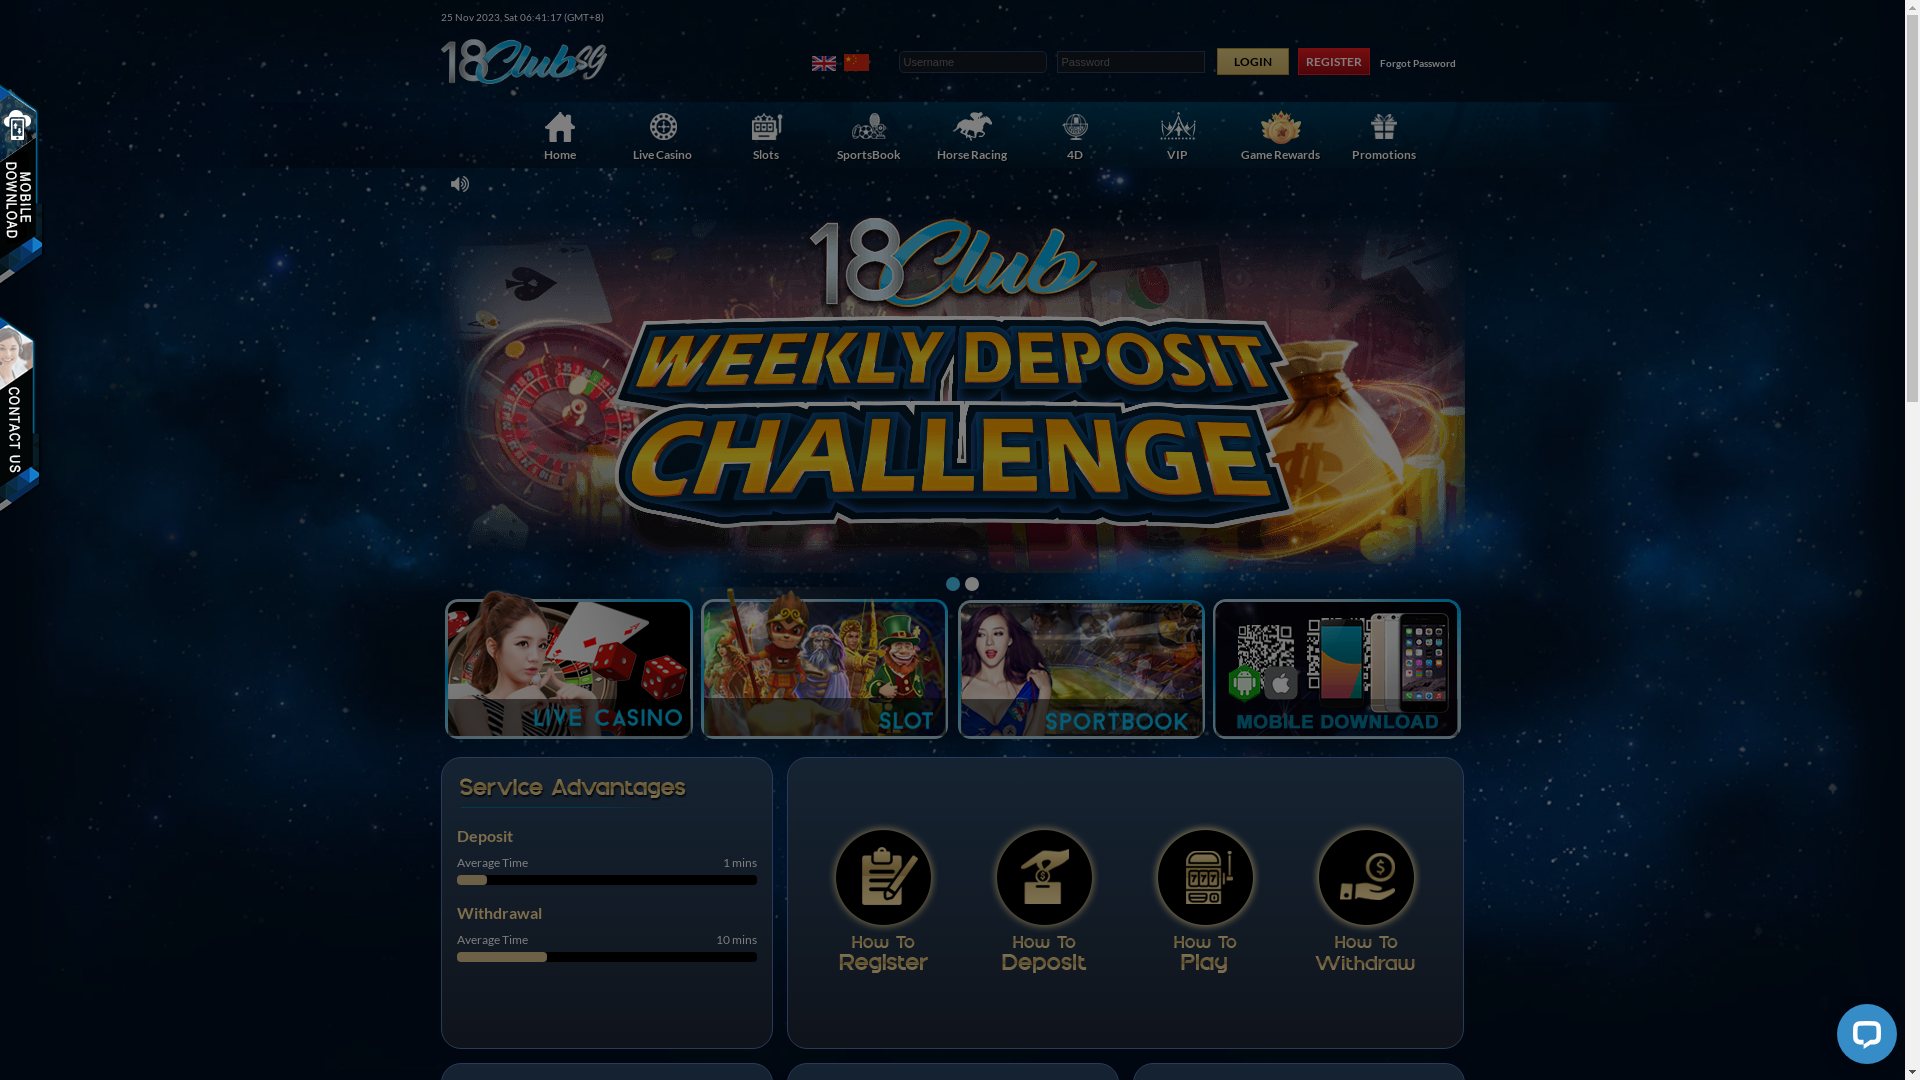 The height and width of the screenshot is (1080, 1920). Describe the element at coordinates (1384, 135) in the screenshot. I see `Promotions` at that location.